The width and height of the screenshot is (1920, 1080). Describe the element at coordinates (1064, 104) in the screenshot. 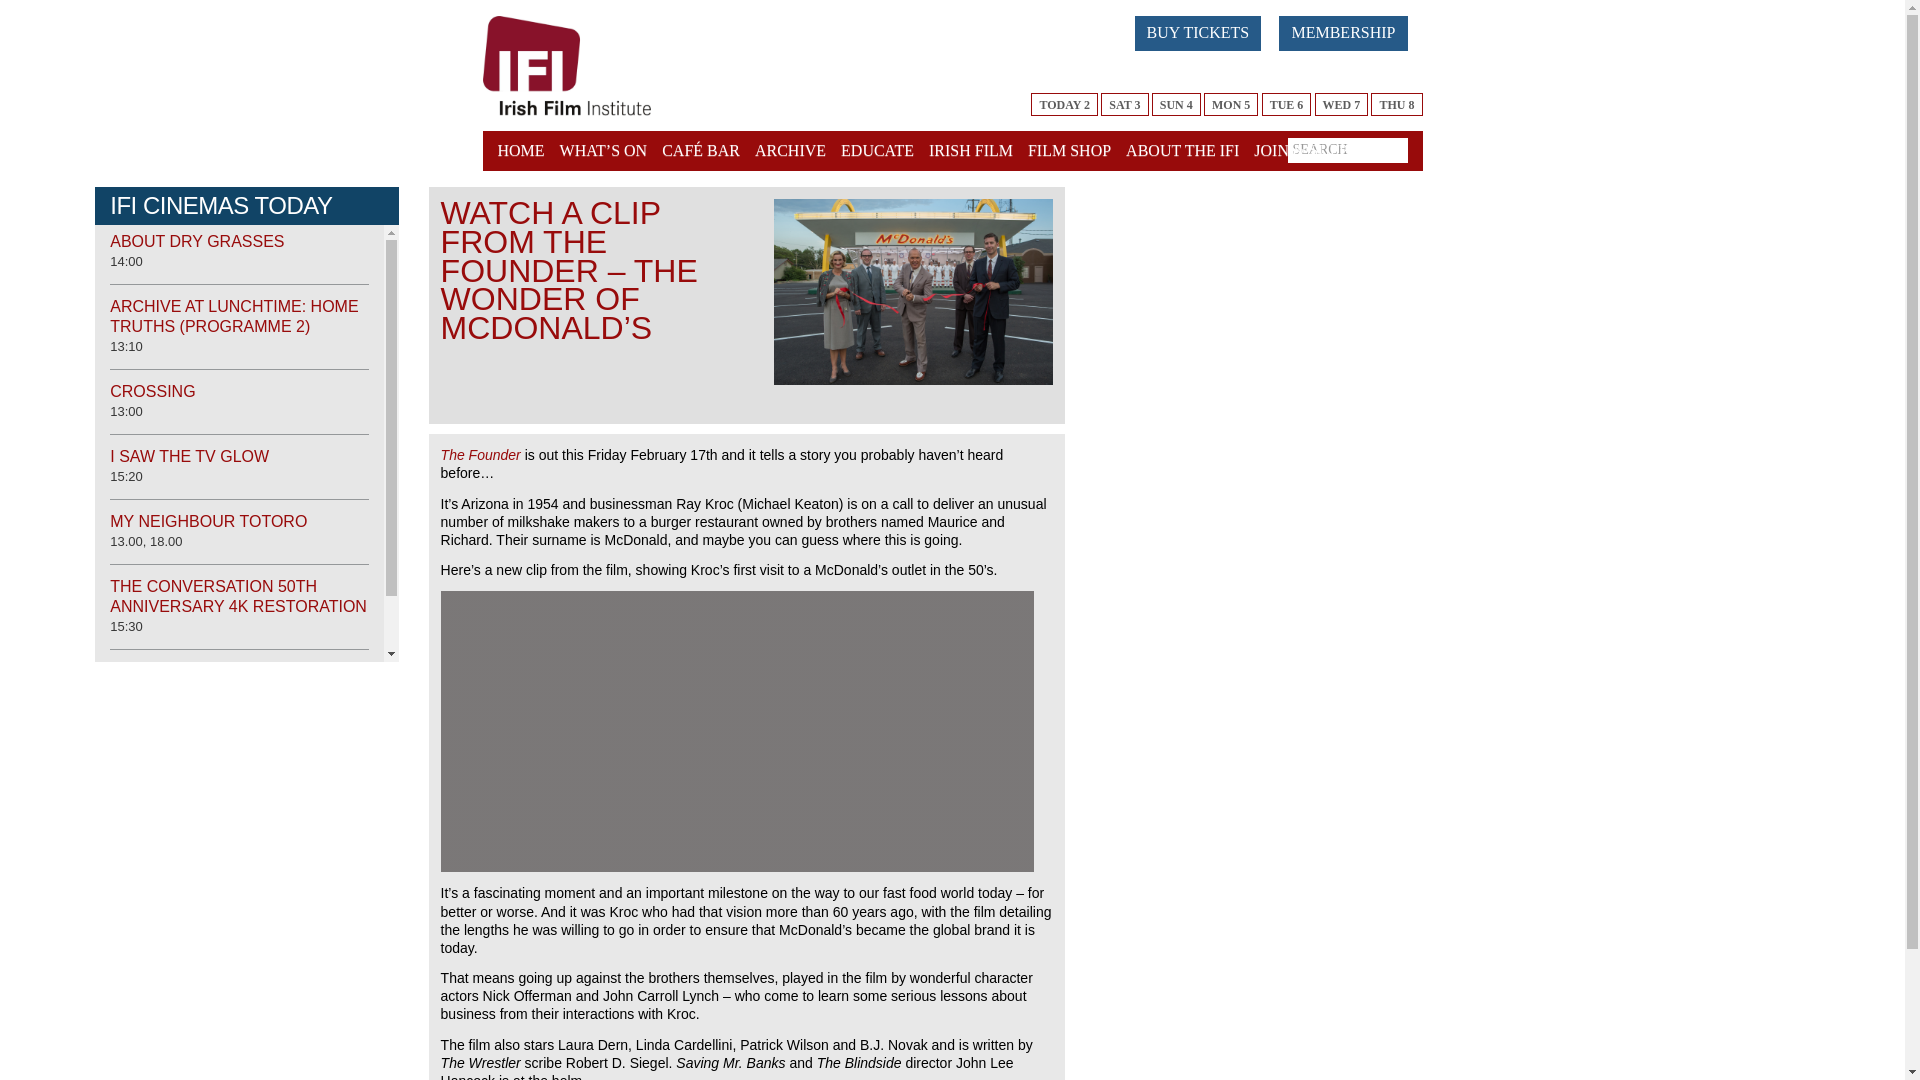

I see `TODAY 2` at that location.